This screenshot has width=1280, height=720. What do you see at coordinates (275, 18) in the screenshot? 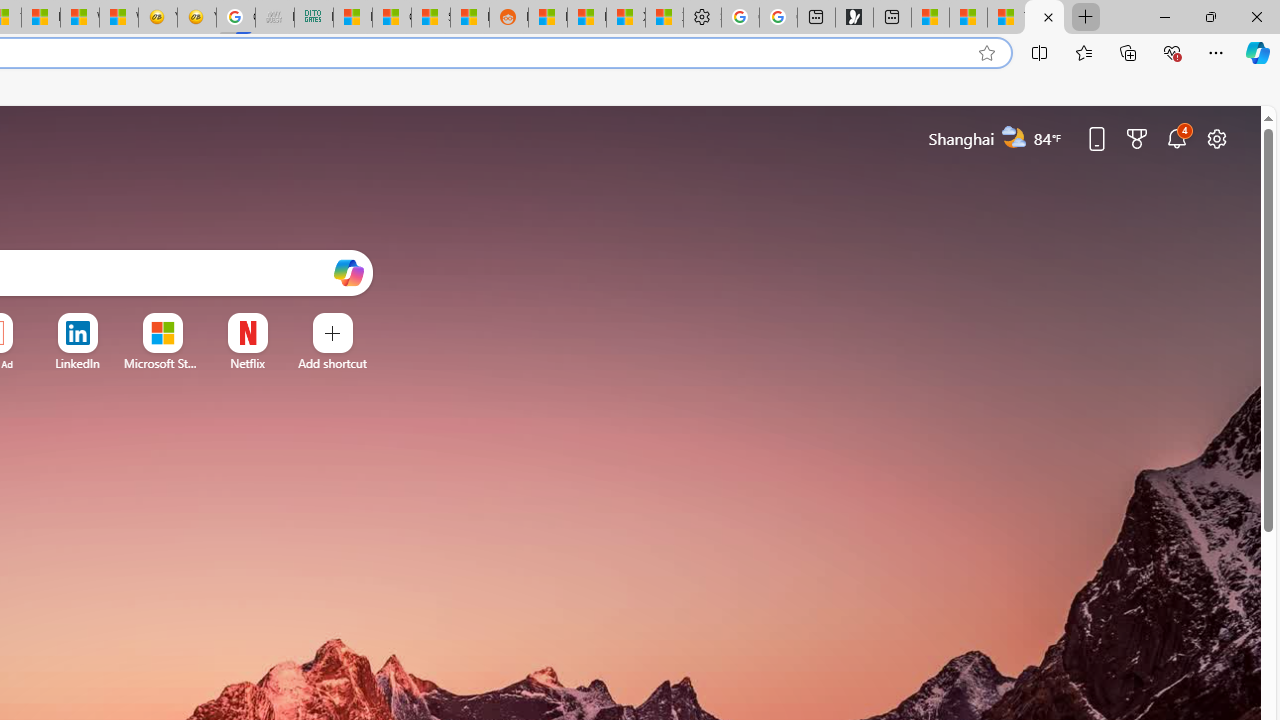
I see `Navy Quest` at bounding box center [275, 18].